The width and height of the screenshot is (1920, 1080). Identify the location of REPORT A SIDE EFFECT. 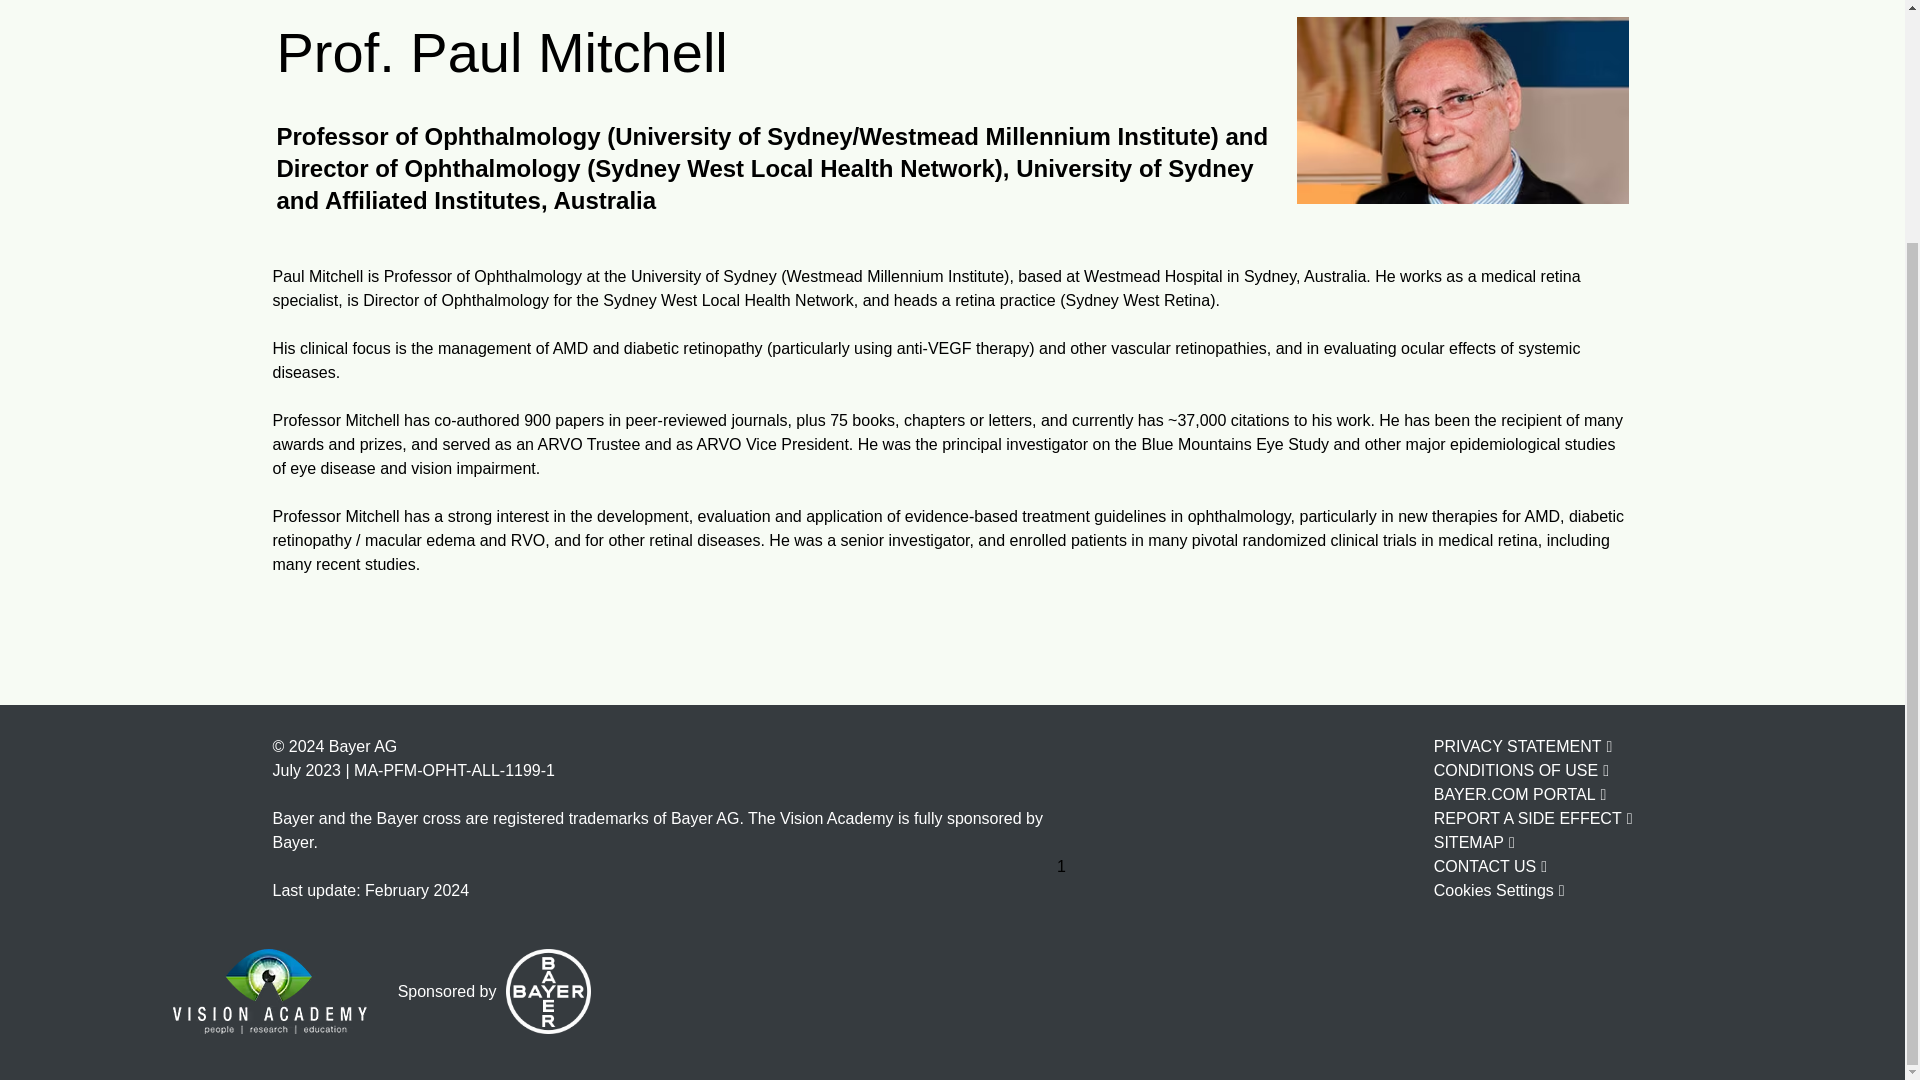
(1534, 818).